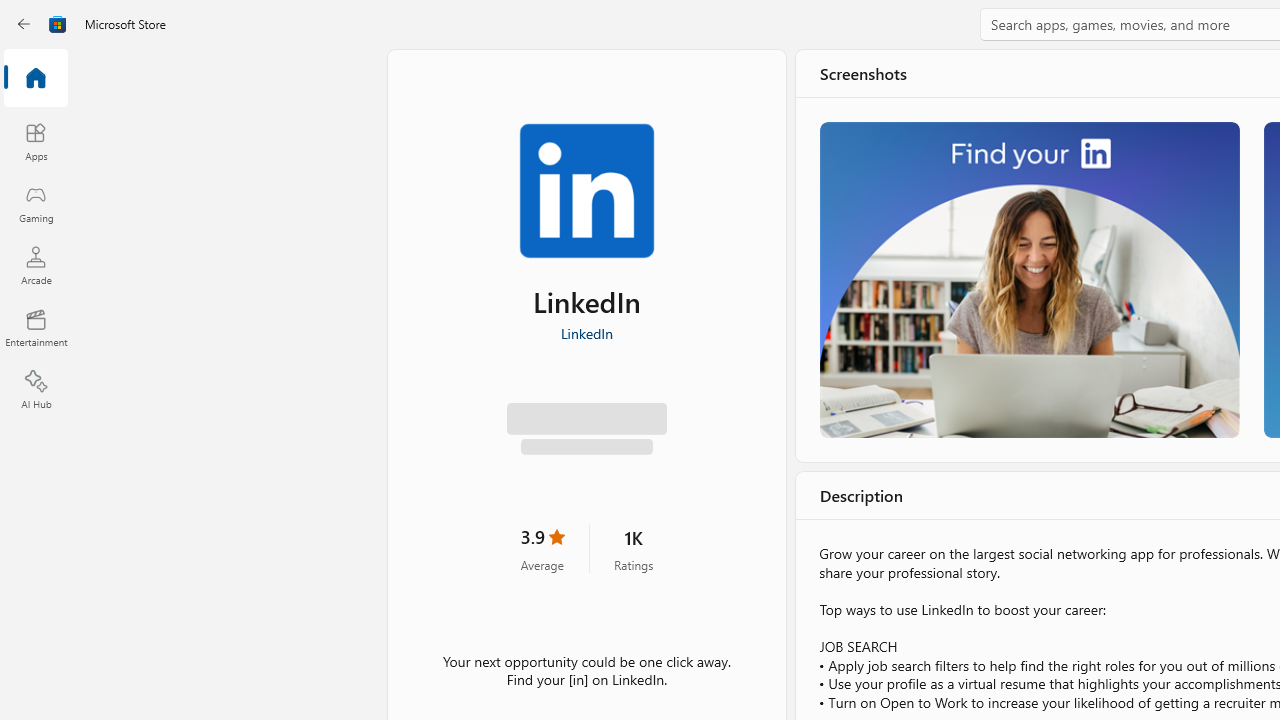  I want to click on Gaming, so click(36, 203).